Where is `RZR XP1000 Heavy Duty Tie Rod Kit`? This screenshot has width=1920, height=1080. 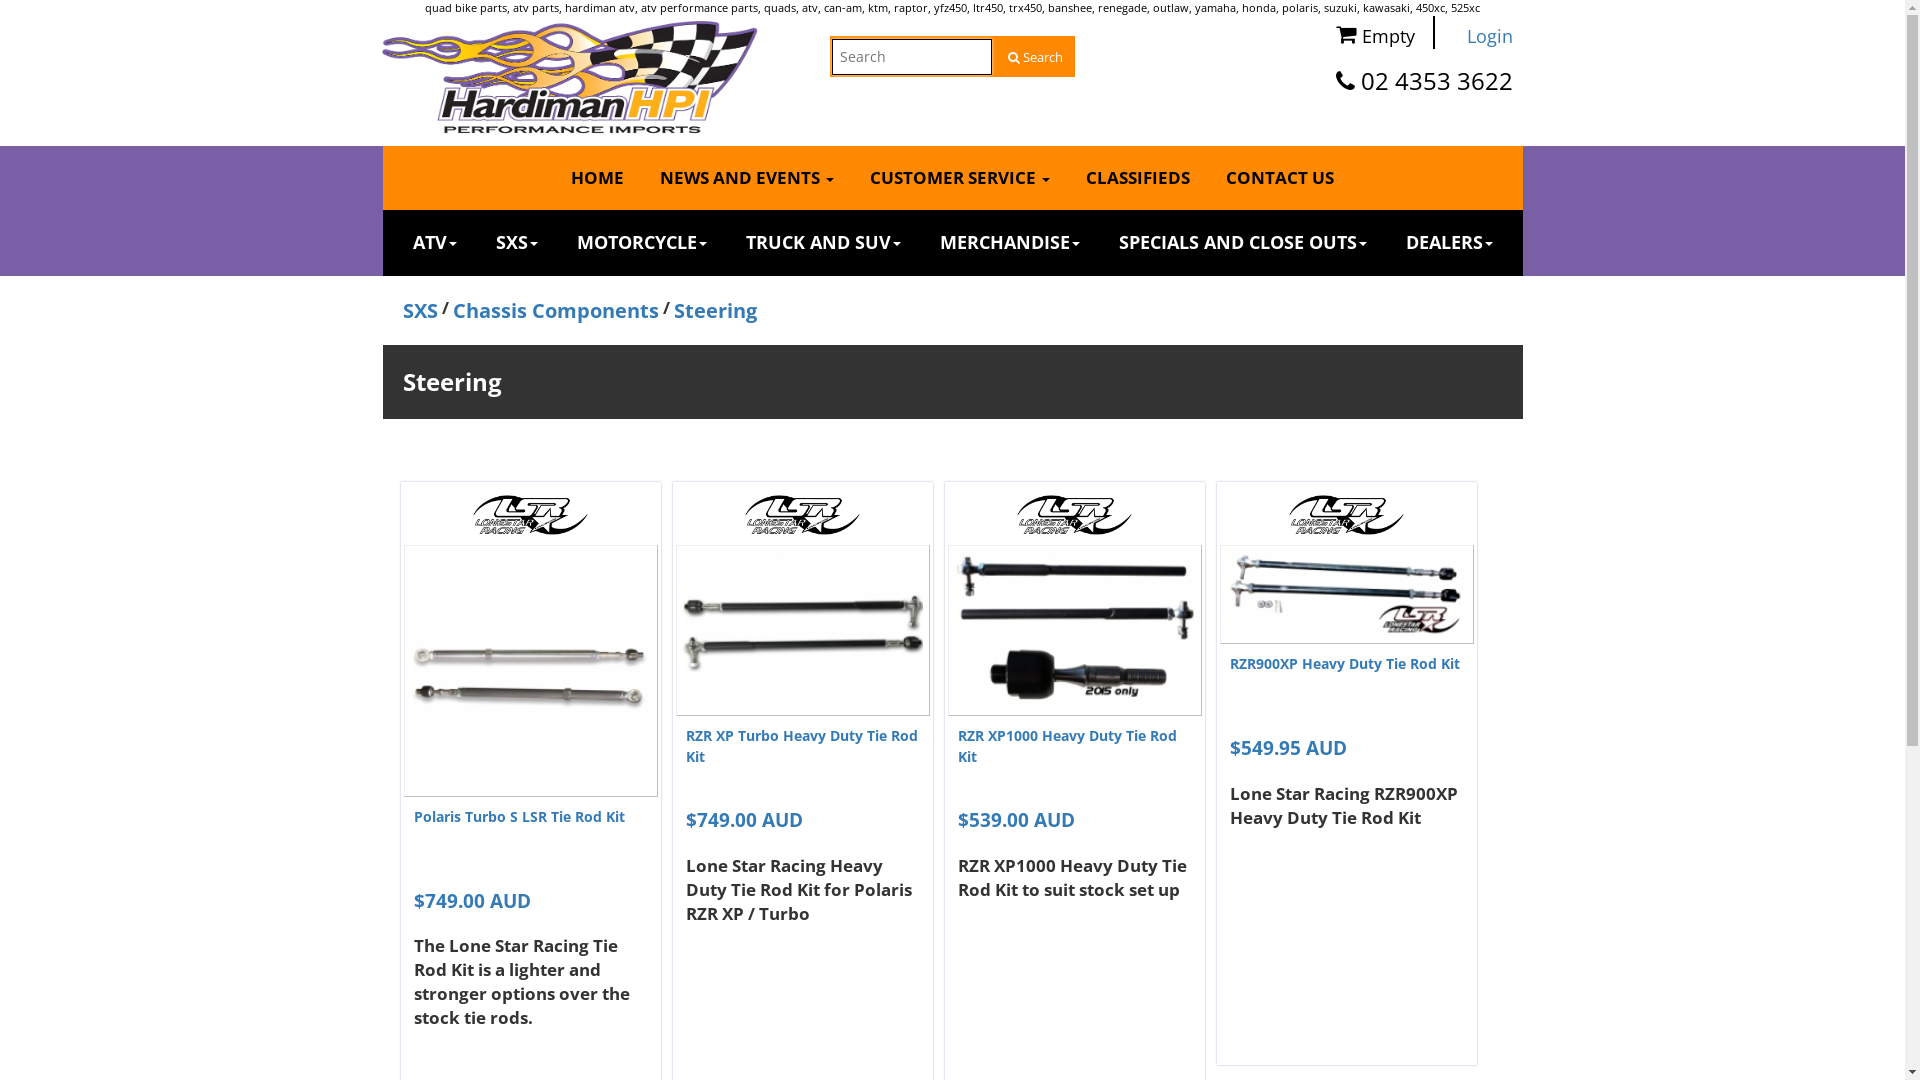 RZR XP1000 Heavy Duty Tie Rod Kit is located at coordinates (1068, 746).